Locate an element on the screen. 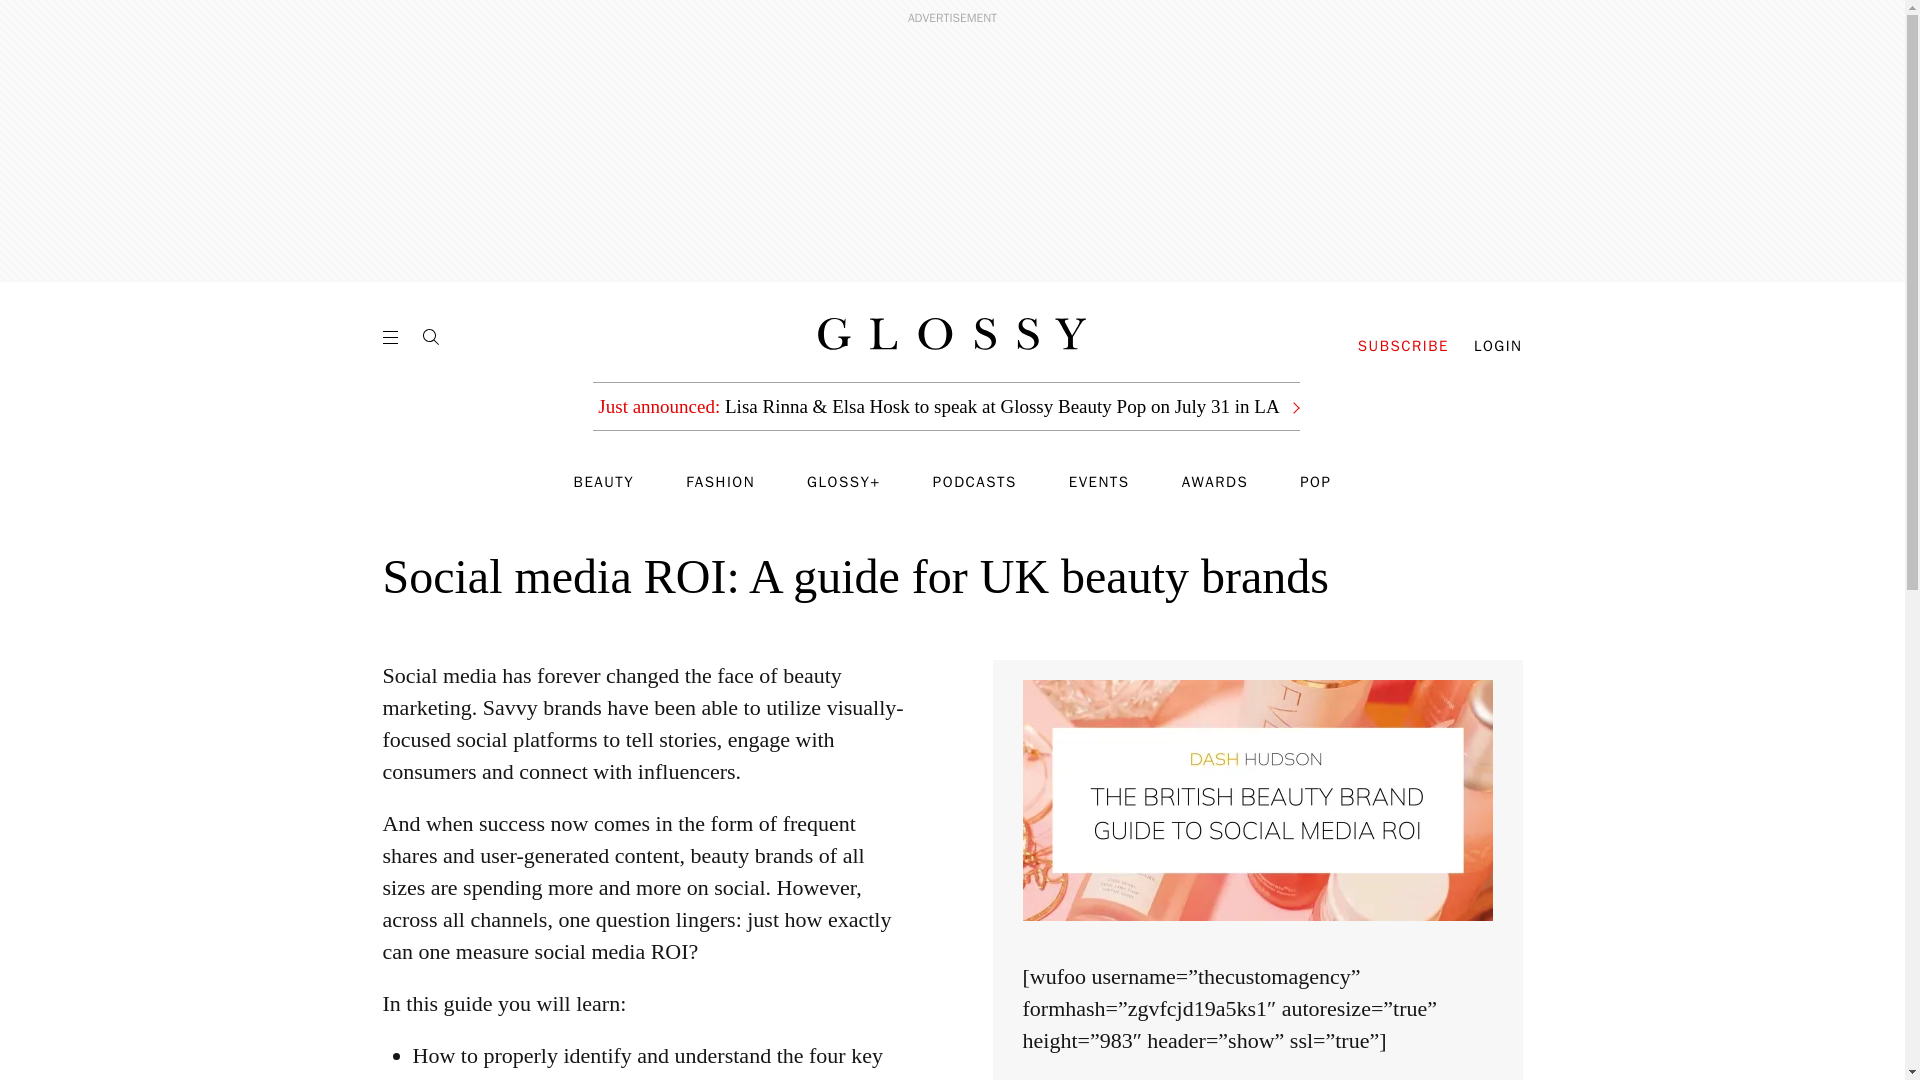  BEAUTY is located at coordinates (604, 482).